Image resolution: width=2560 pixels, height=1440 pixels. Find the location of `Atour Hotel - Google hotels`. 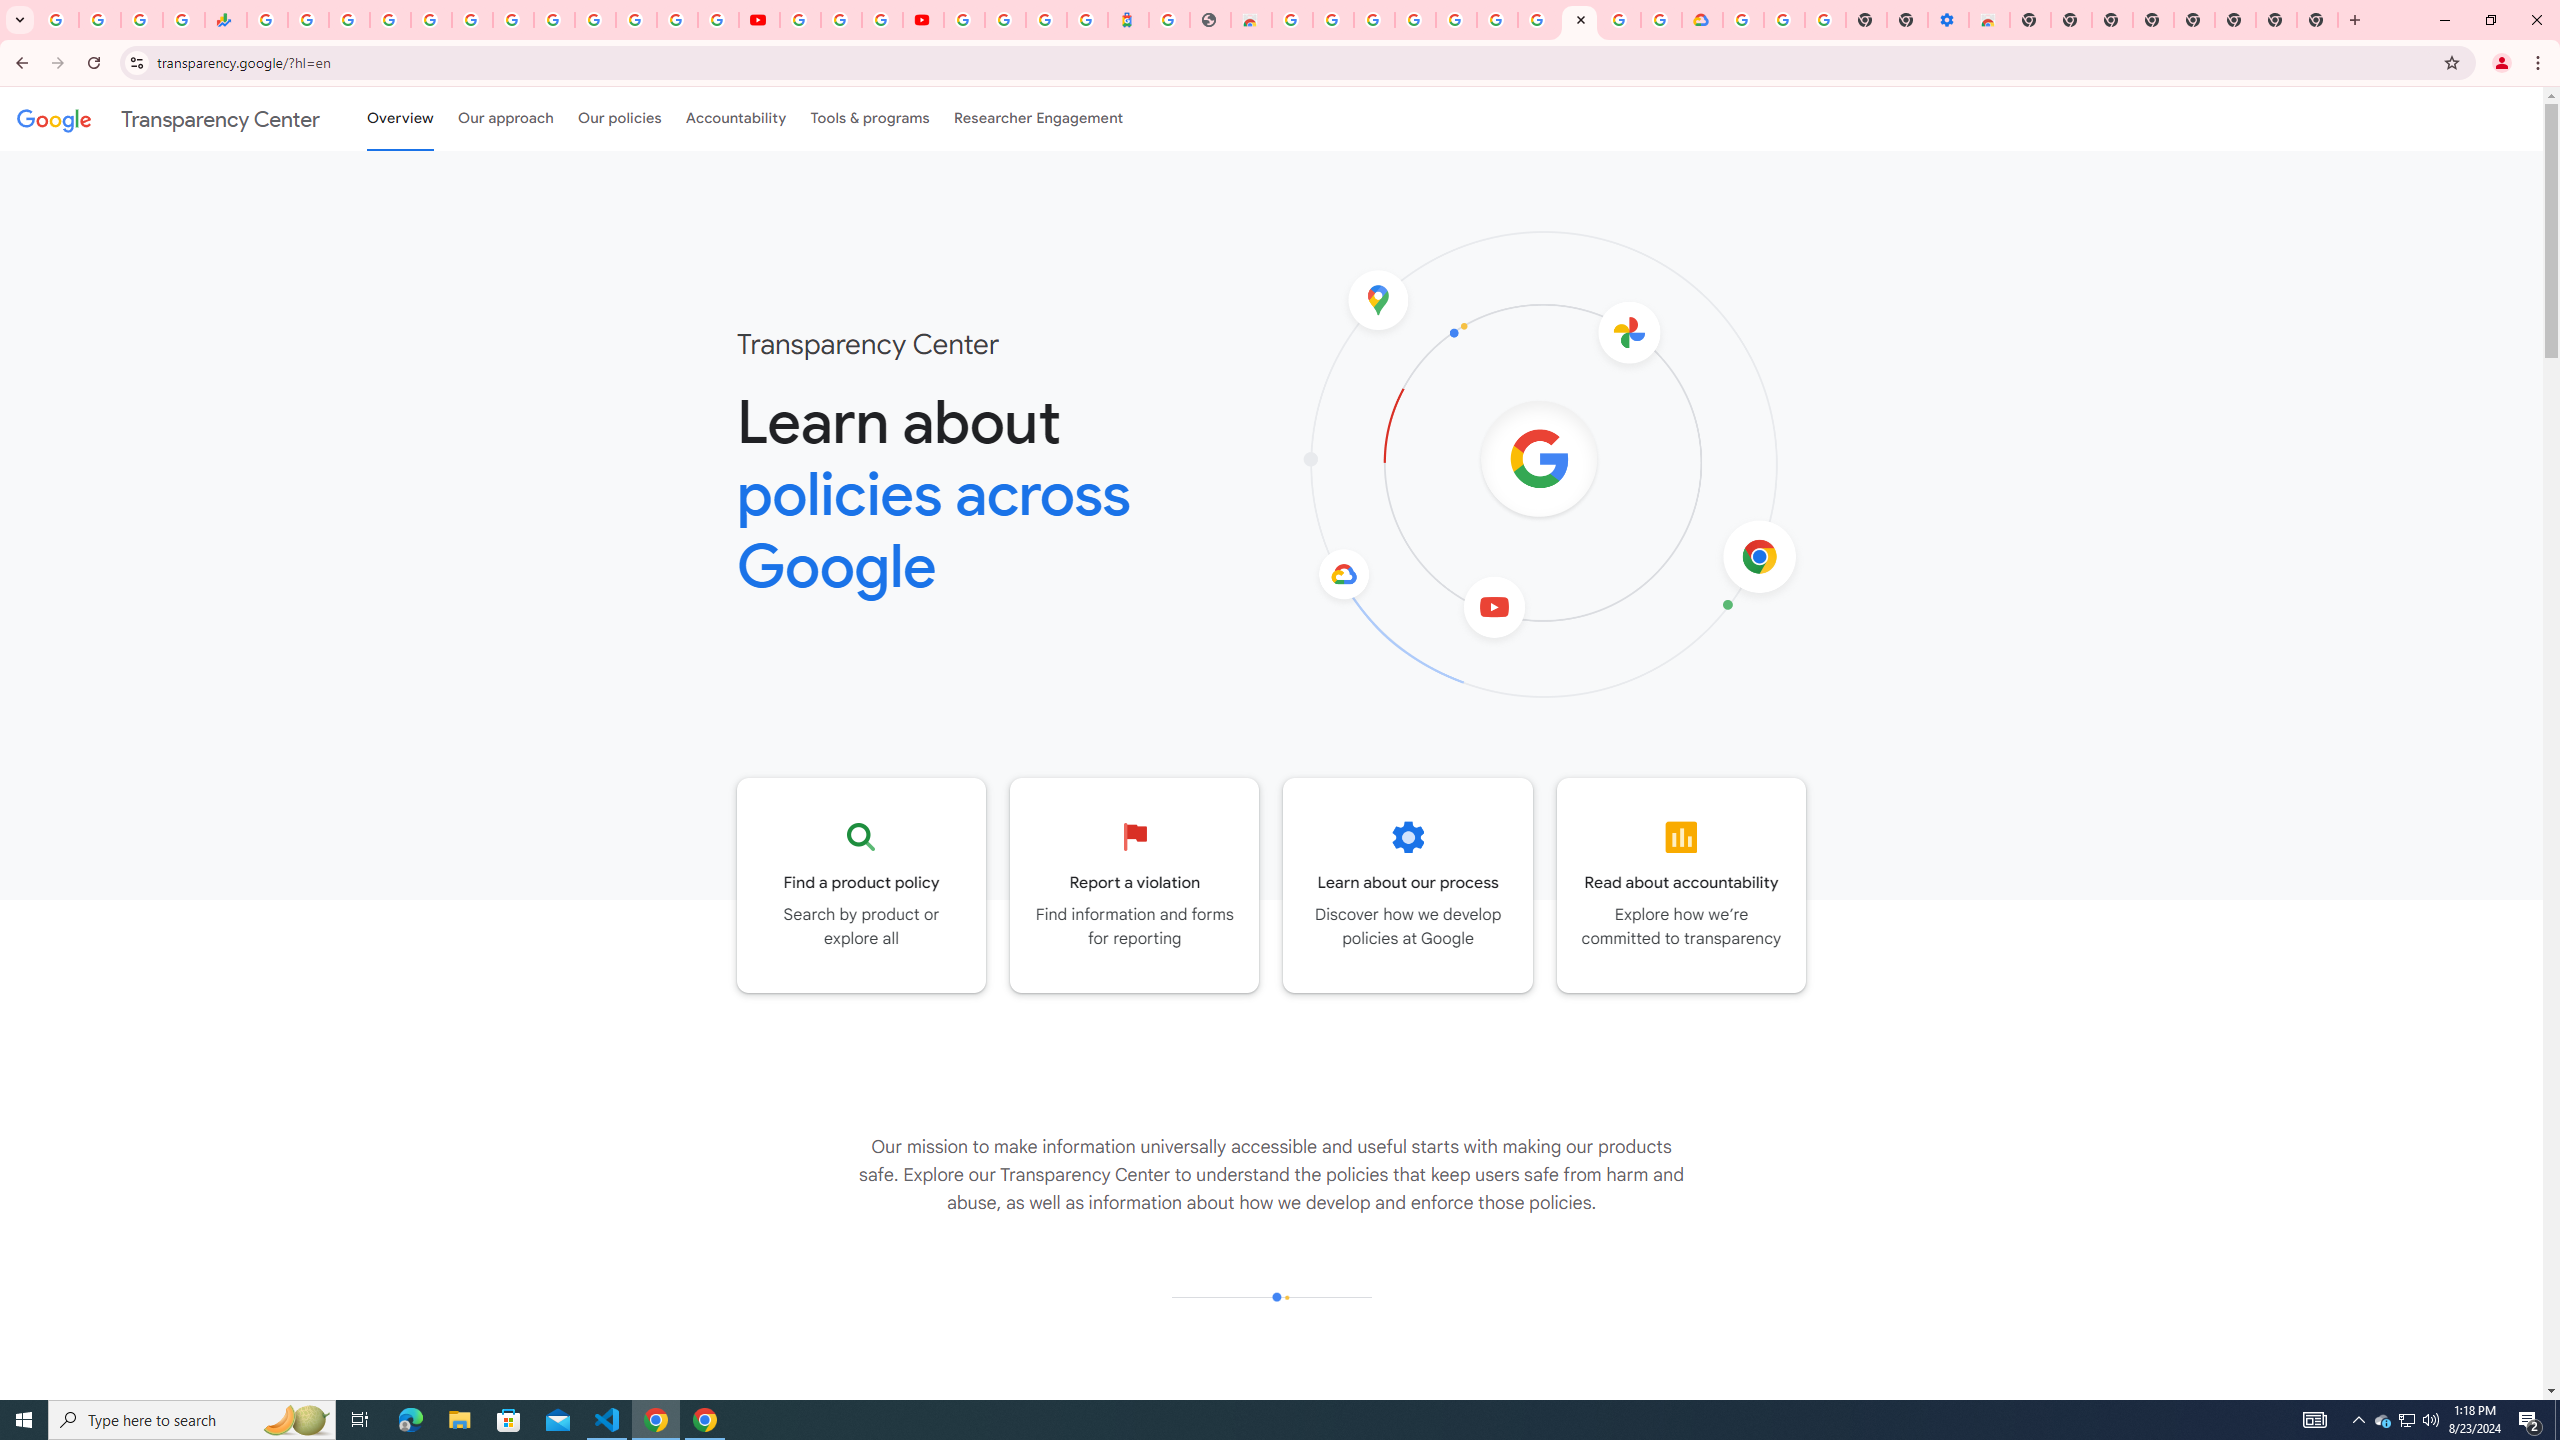

Atour Hotel - Google hotels is located at coordinates (1128, 20).